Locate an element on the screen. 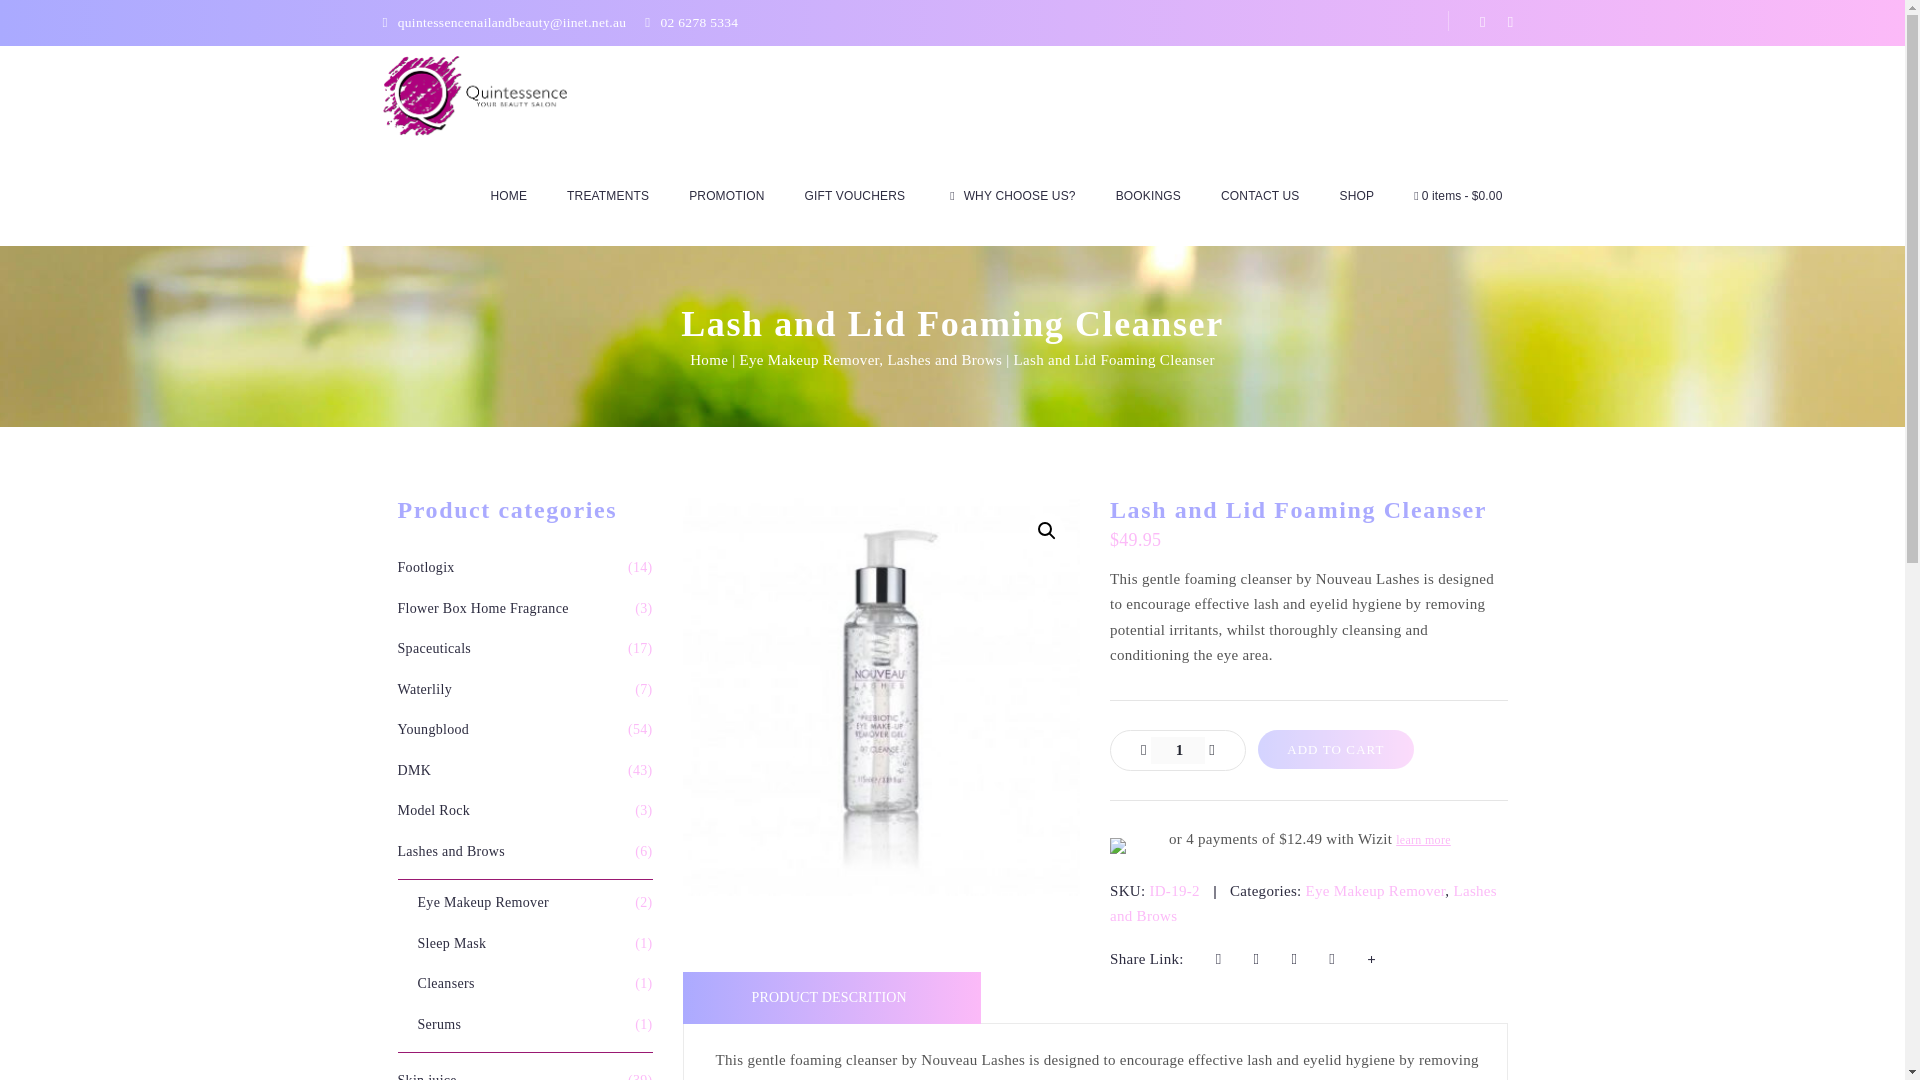 Image resolution: width=1920 pixels, height=1080 pixels. 02 6278 5334 is located at coordinates (700, 22).